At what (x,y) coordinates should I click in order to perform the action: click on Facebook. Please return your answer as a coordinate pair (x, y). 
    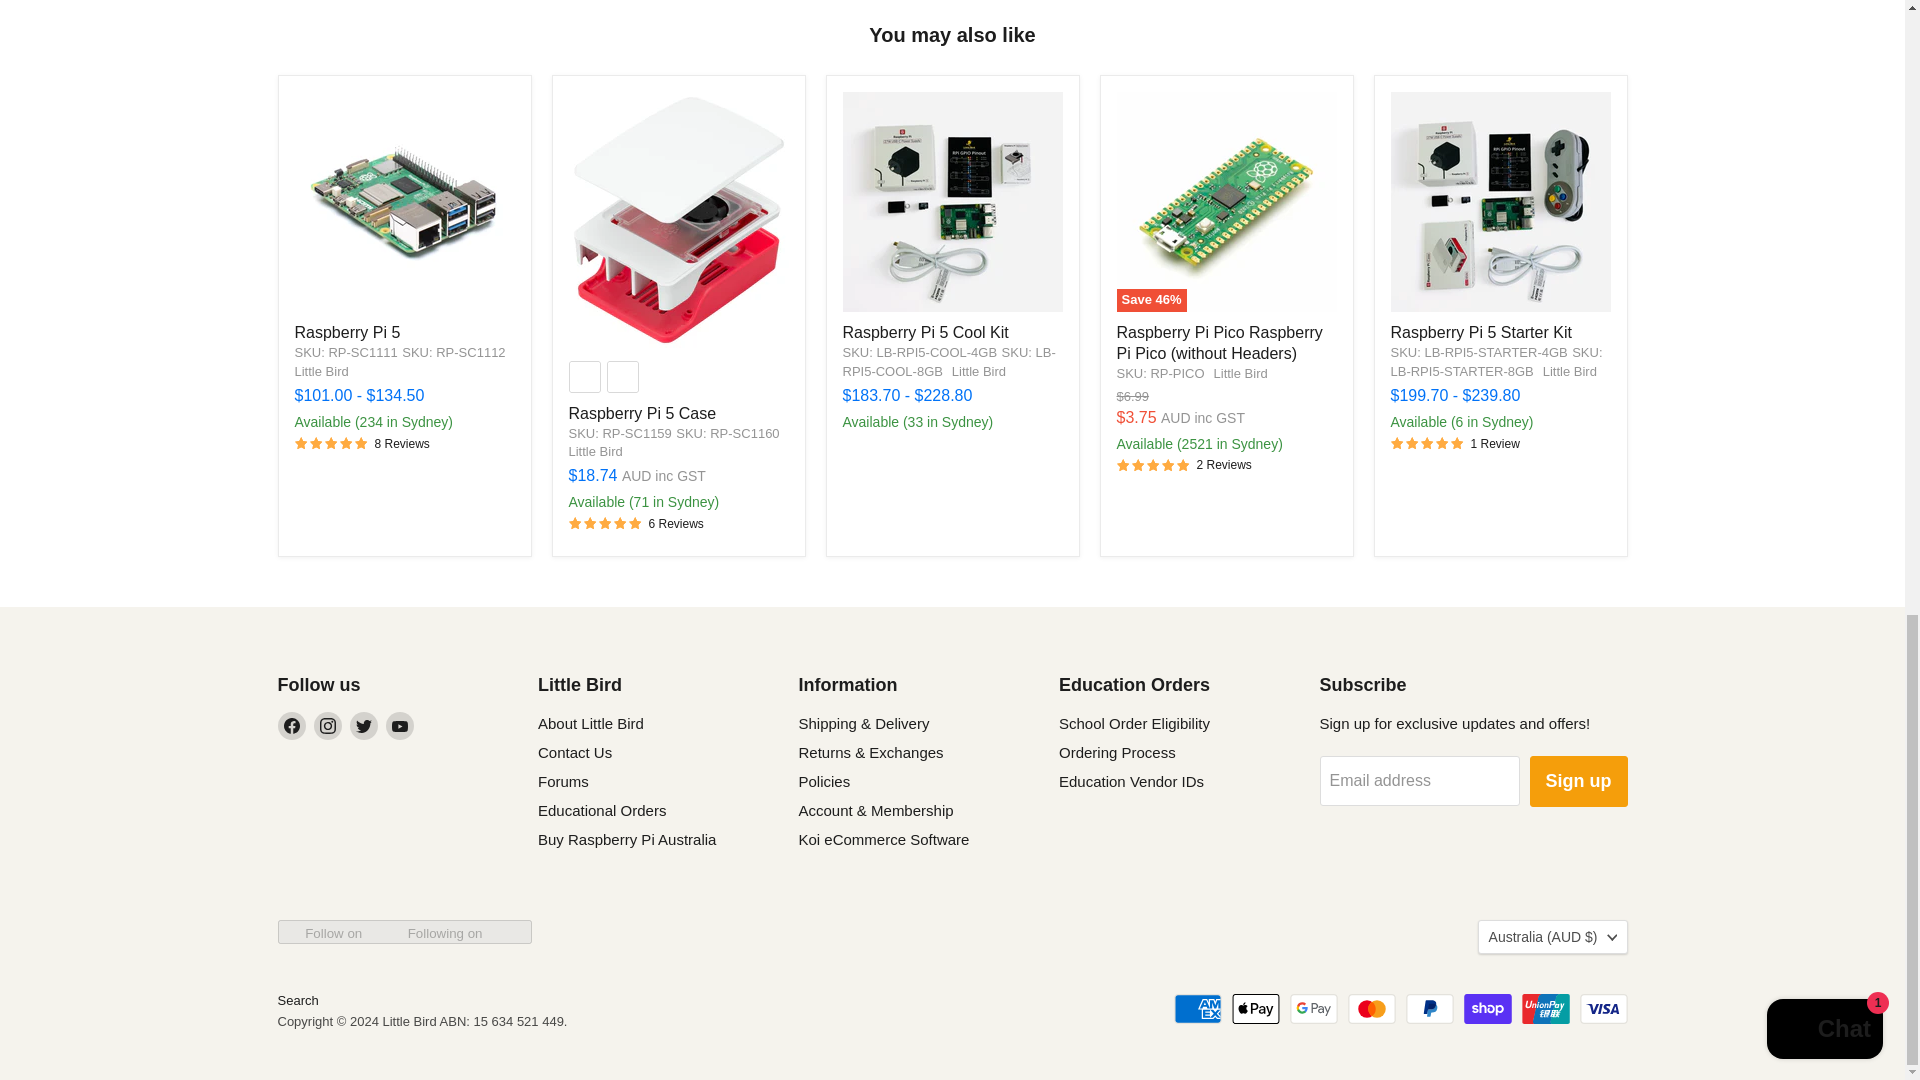
    Looking at the image, I should click on (292, 725).